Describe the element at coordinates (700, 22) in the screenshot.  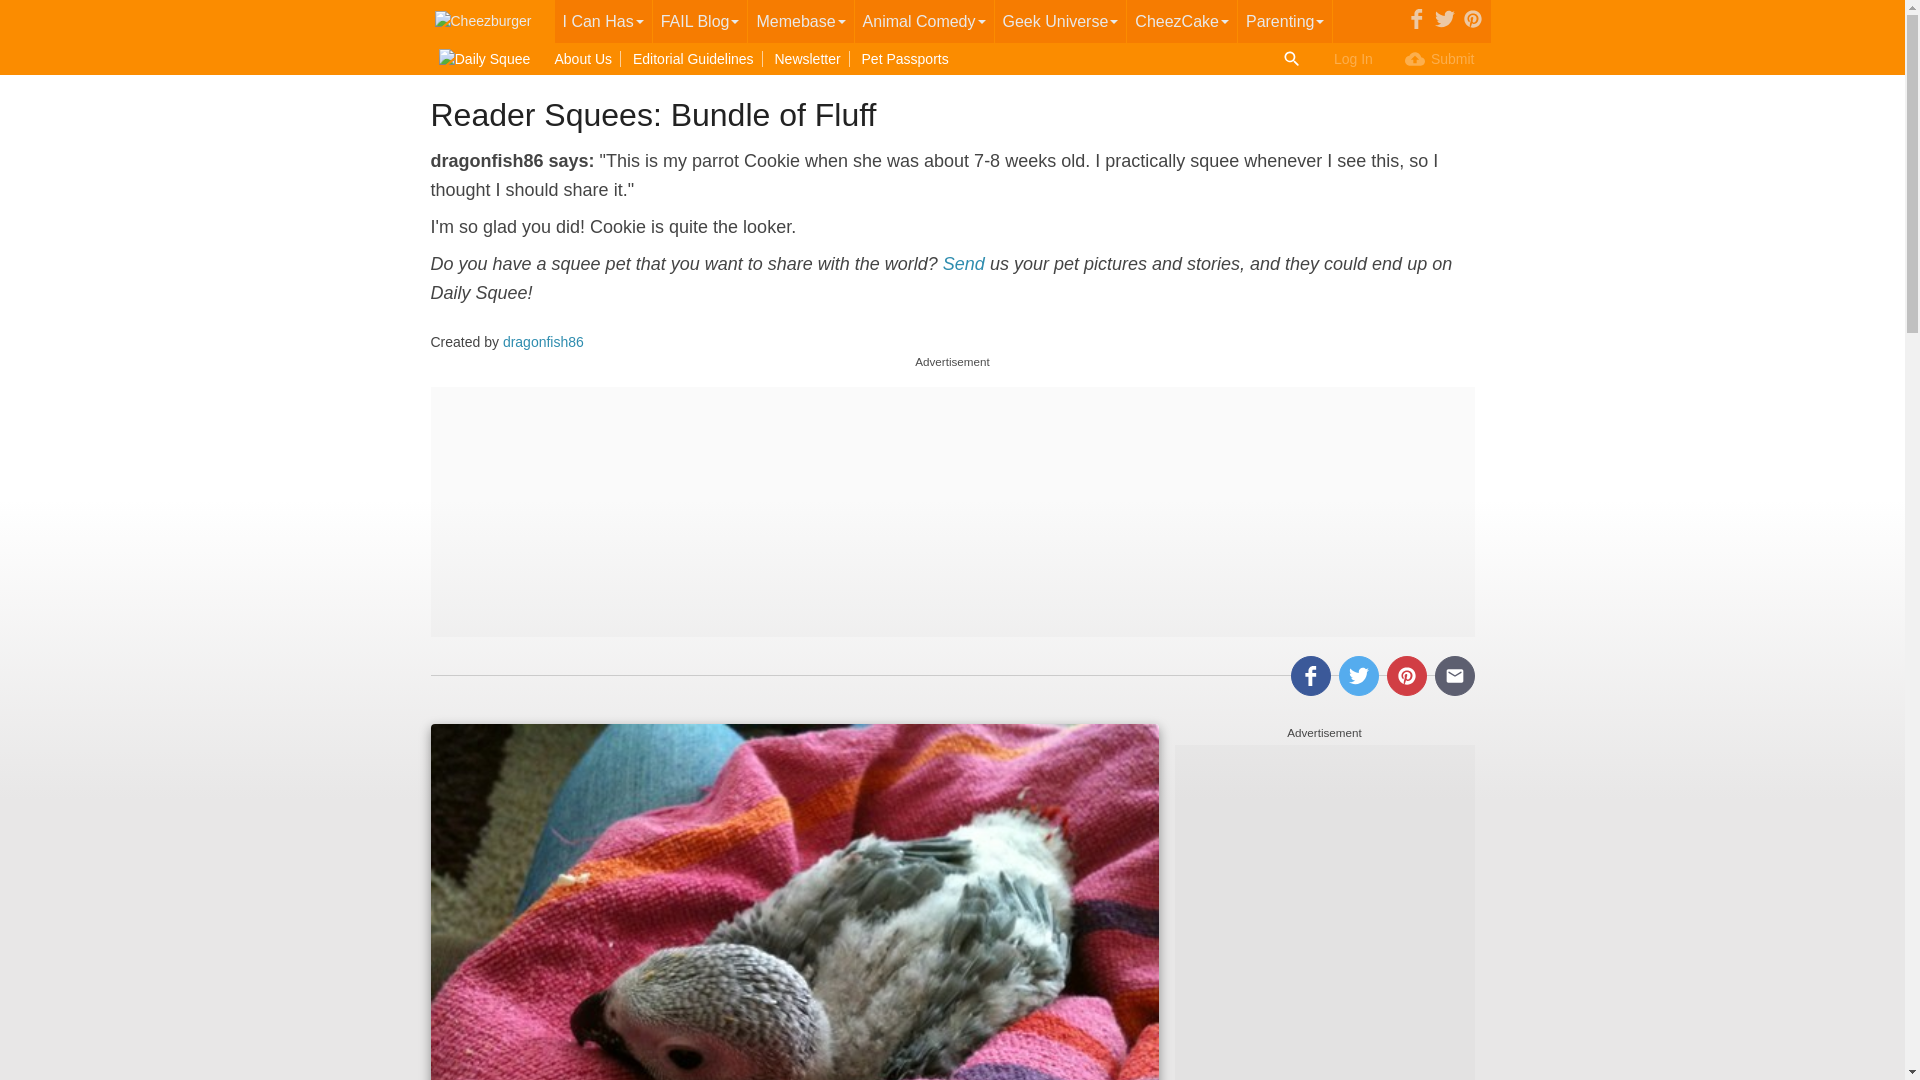
I see `FAIL Blog` at that location.